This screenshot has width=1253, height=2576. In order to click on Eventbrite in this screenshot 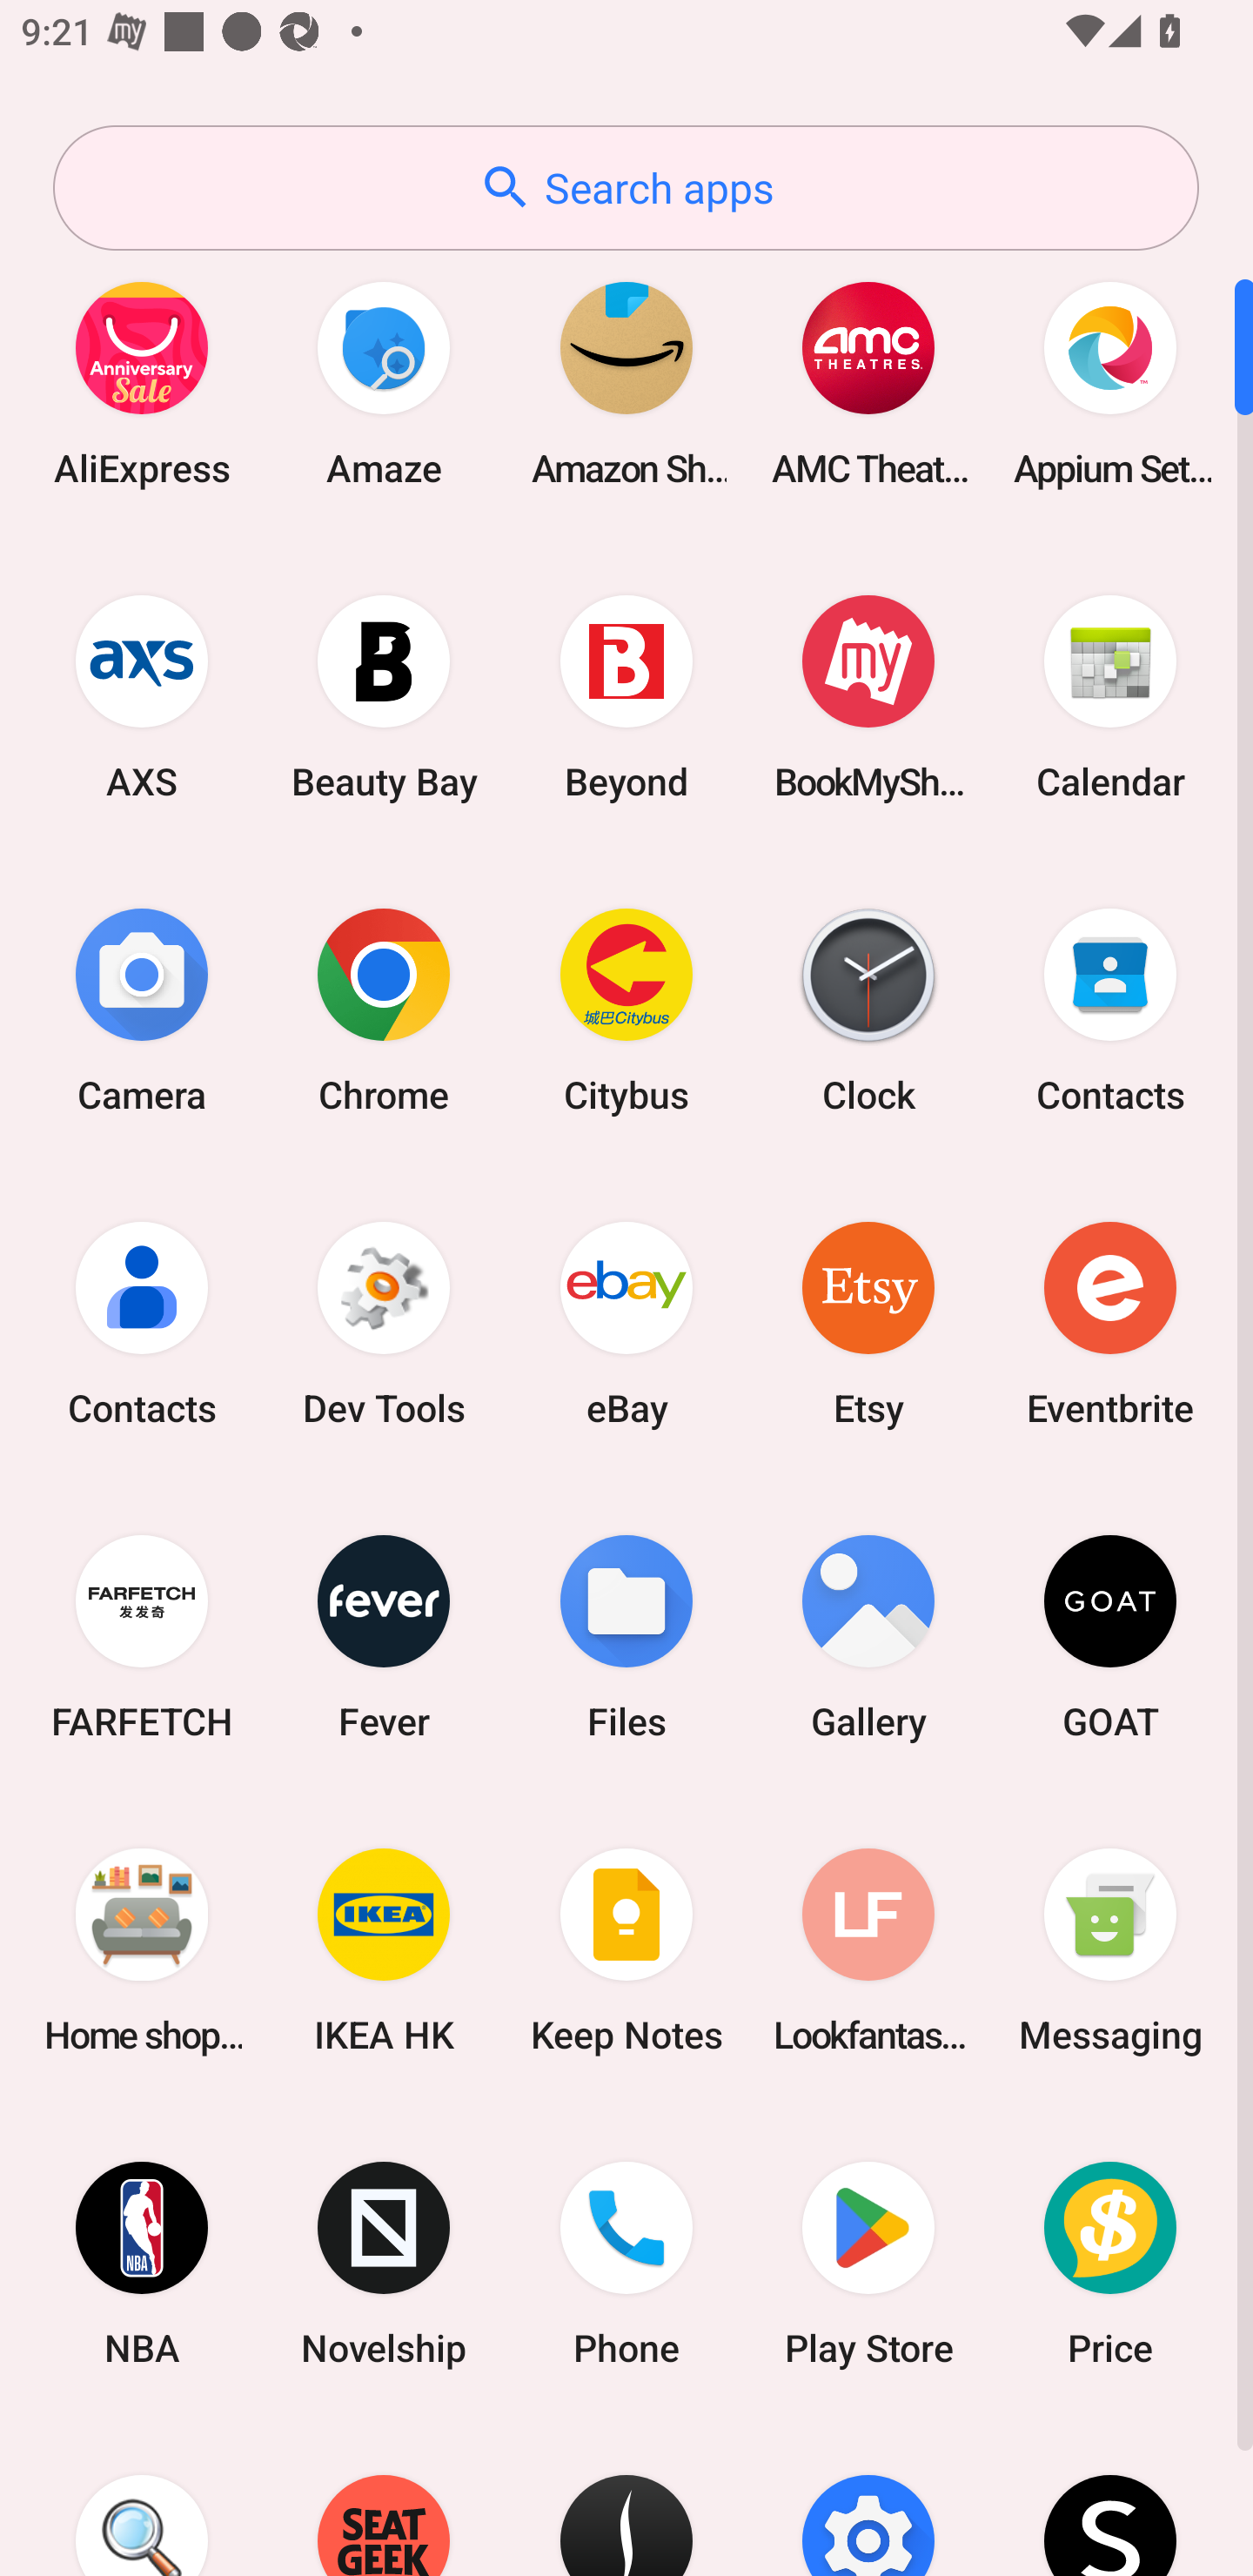, I will do `click(1110, 1323)`.